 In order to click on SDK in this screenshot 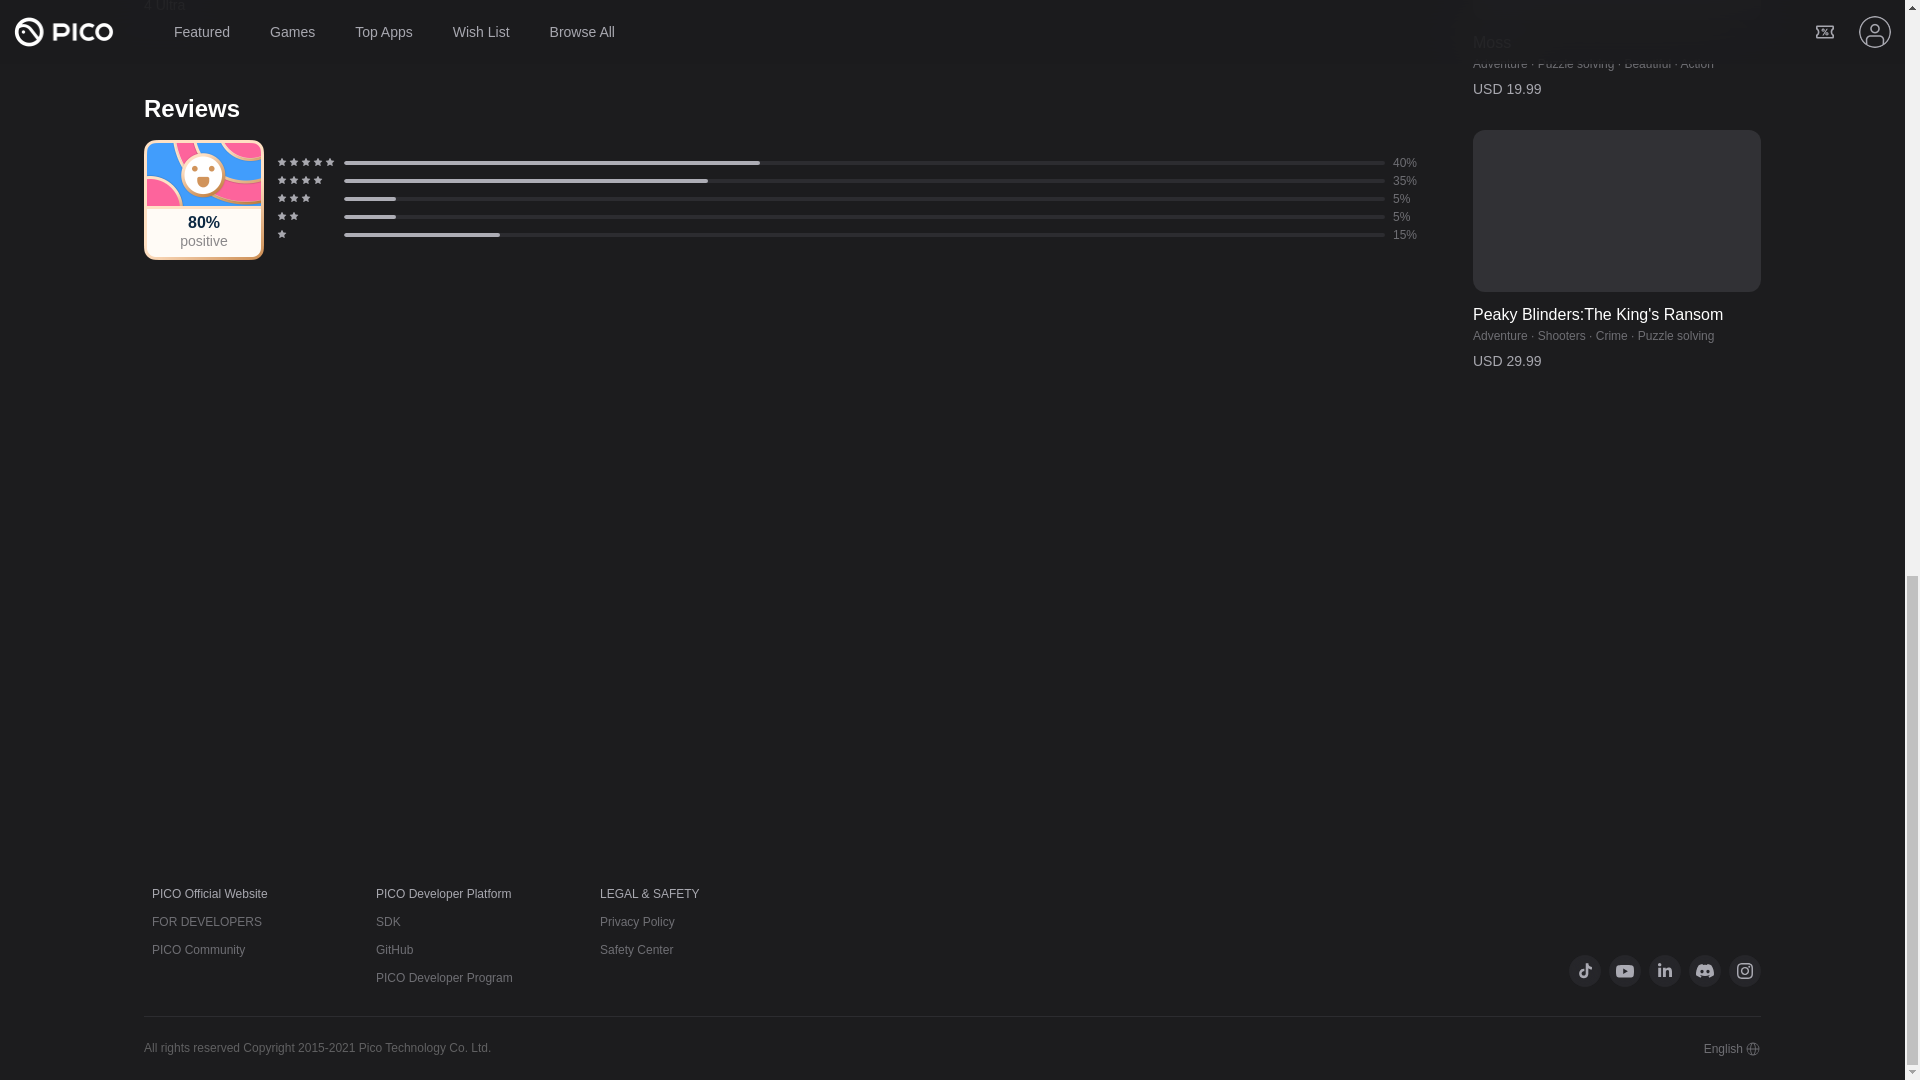, I will do `click(388, 921)`.